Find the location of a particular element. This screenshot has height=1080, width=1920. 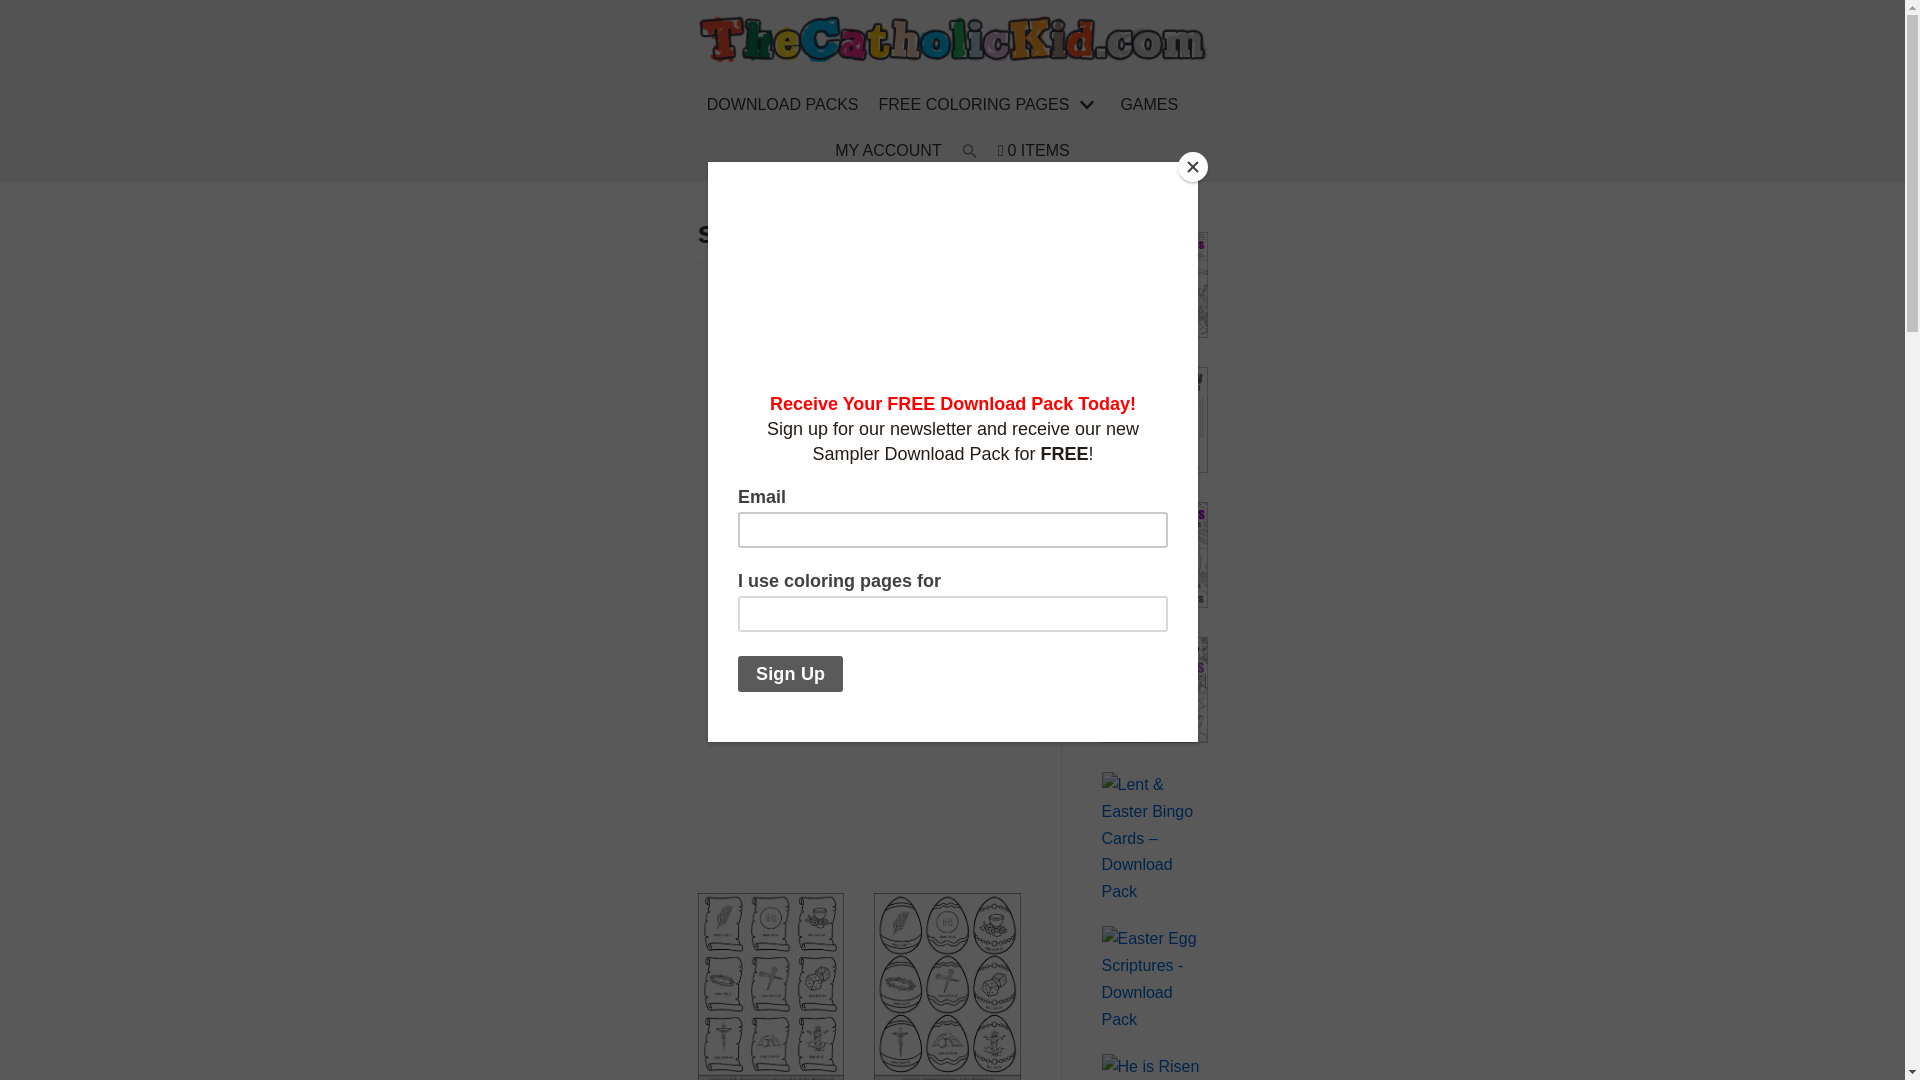

Resurrection Eggs Scripture Verse Cut Out Scrolls is located at coordinates (771, 1074).